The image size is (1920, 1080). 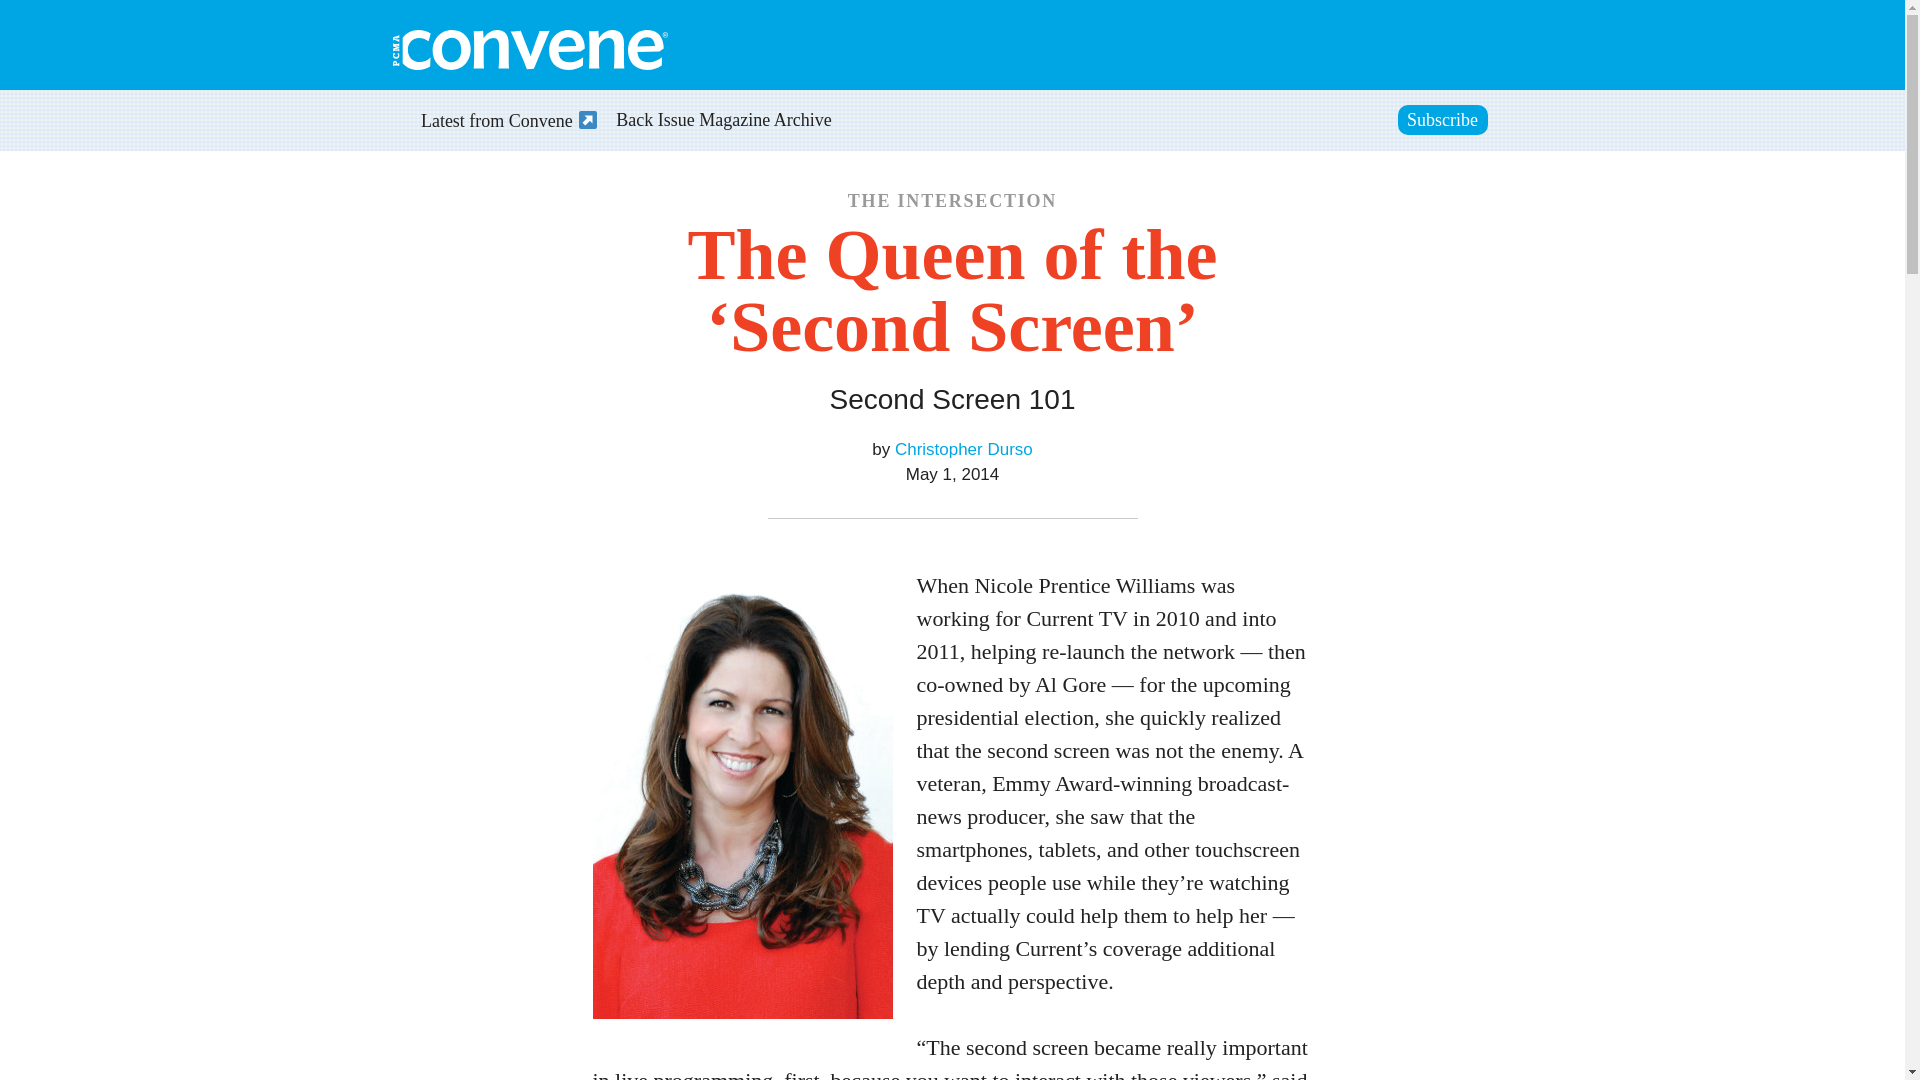 I want to click on PCMA Convene, so click(x=528, y=50).